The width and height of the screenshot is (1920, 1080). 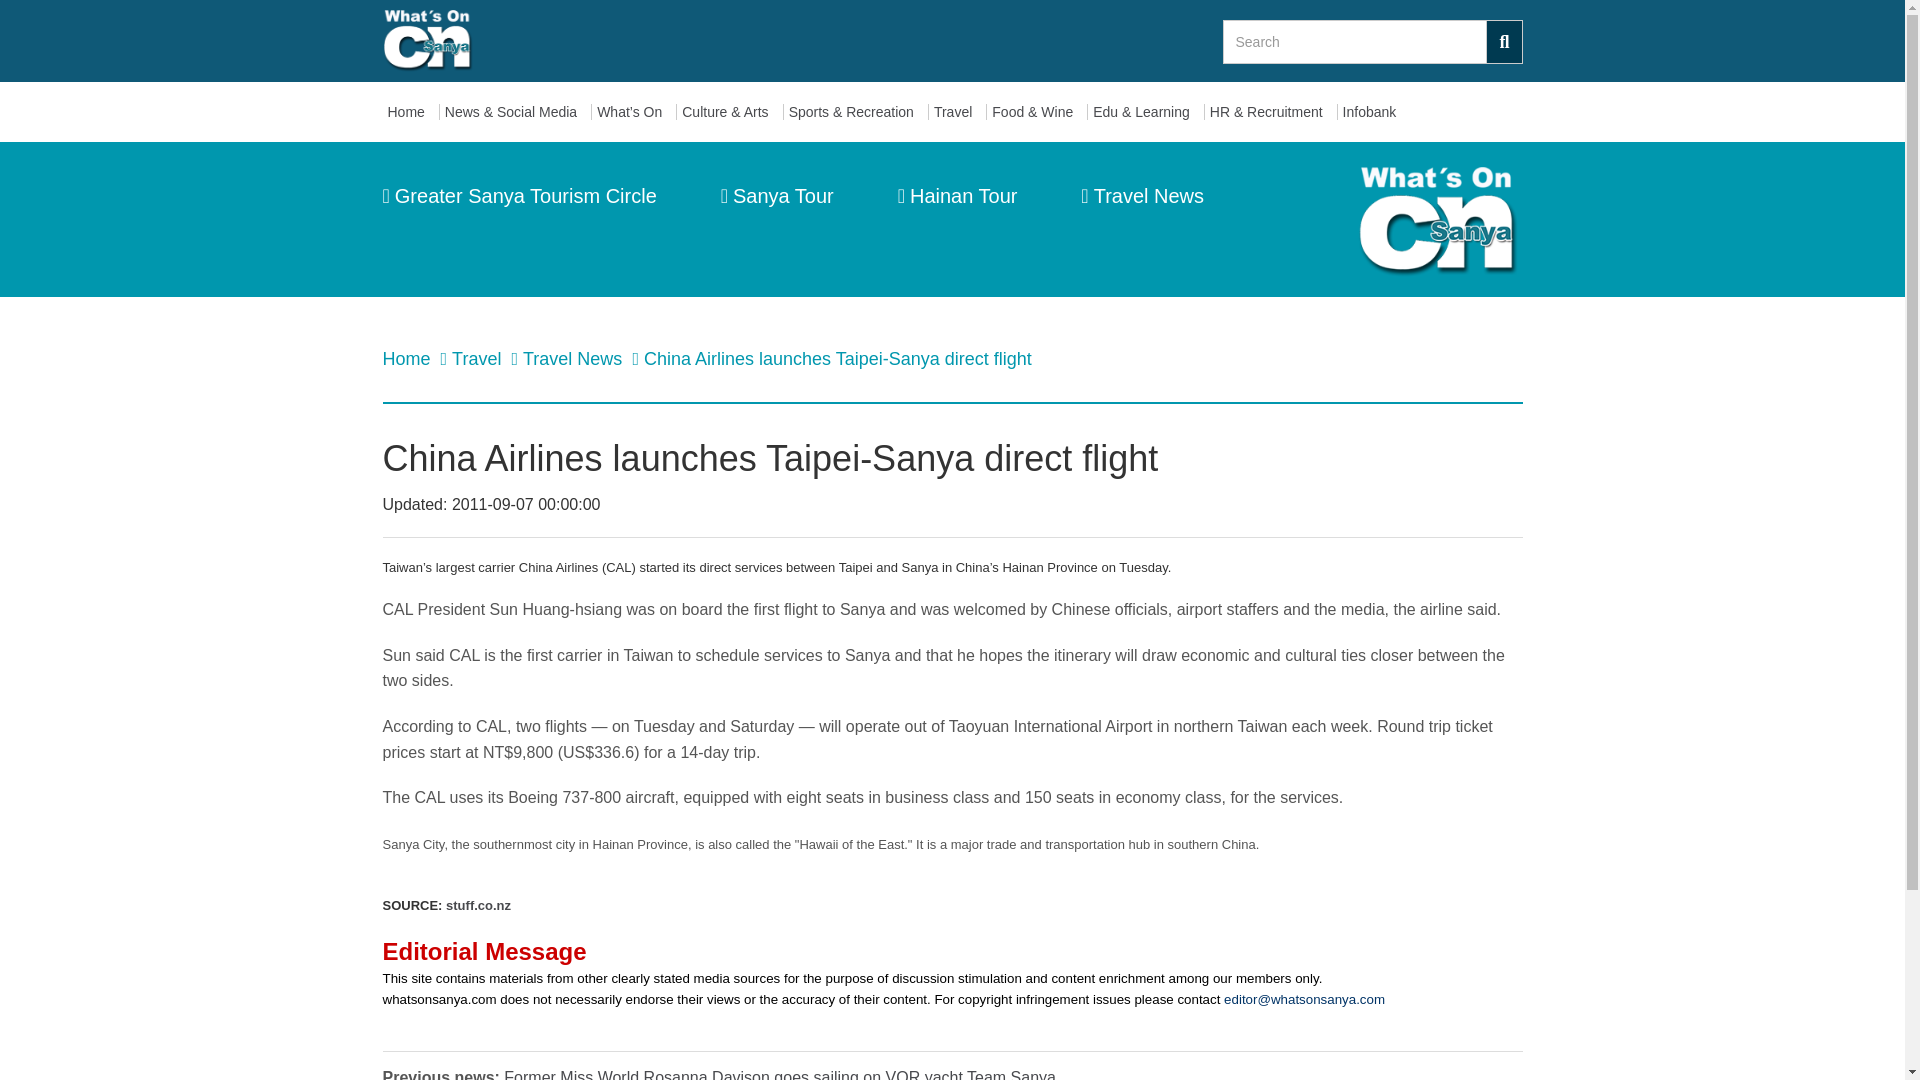 I want to click on Greater Sanya Tourism Circle, so click(x=519, y=196).